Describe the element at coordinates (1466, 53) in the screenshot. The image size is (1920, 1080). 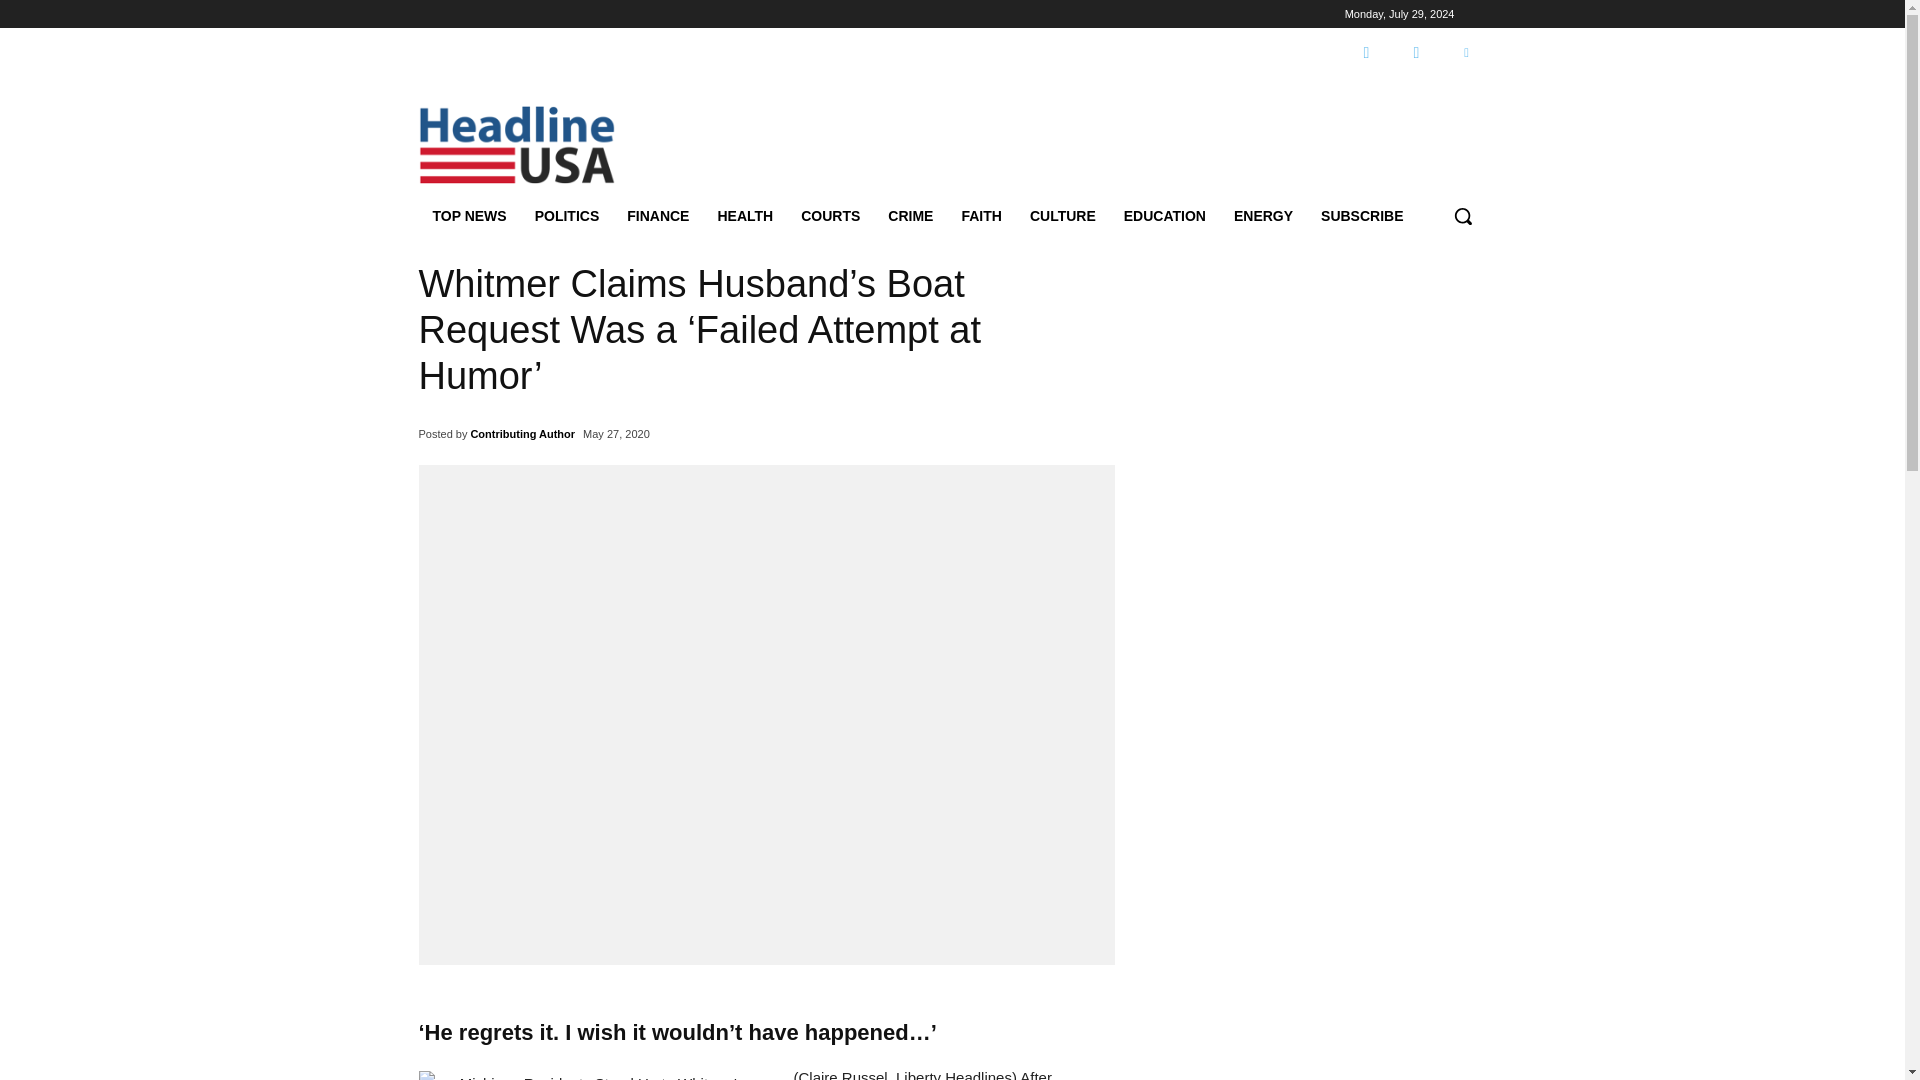
I see `Twitter` at that location.